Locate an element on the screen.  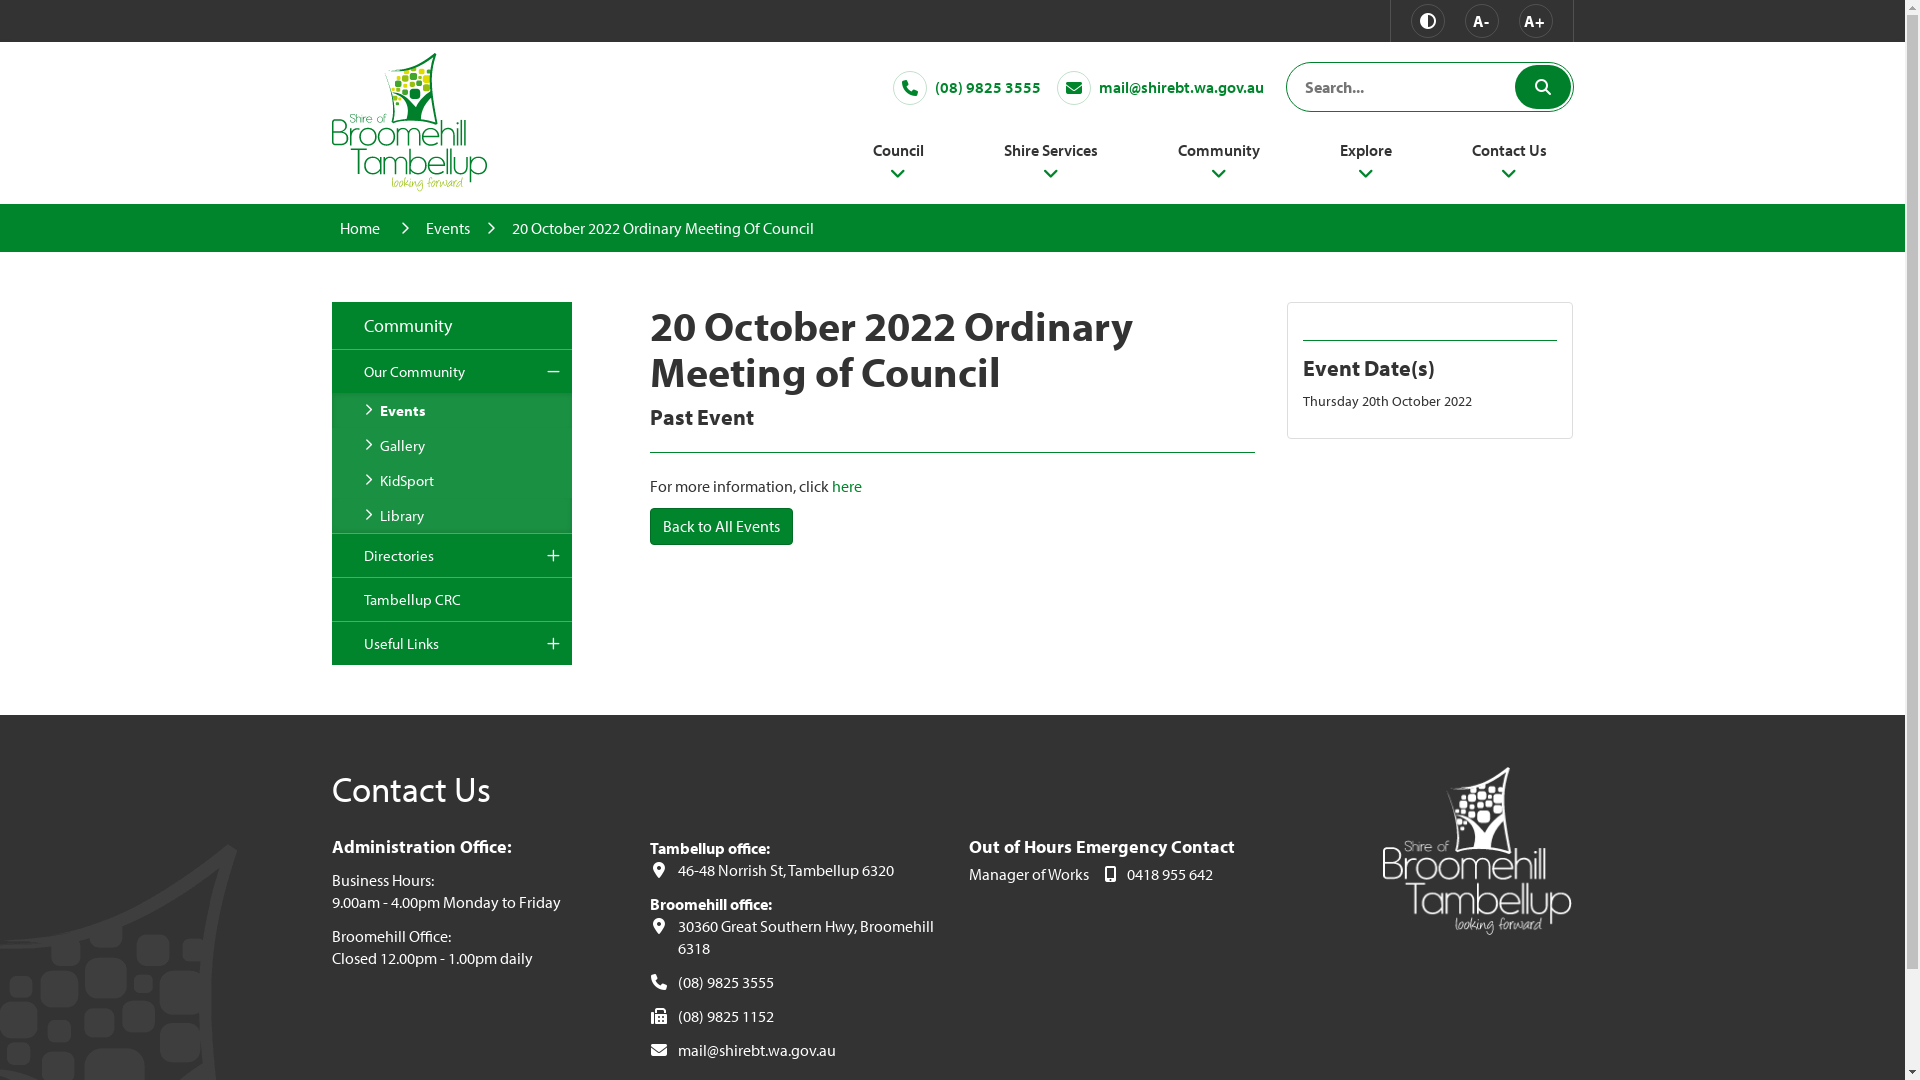
mail@shirebt.wa.gov.au is located at coordinates (1160, 88).